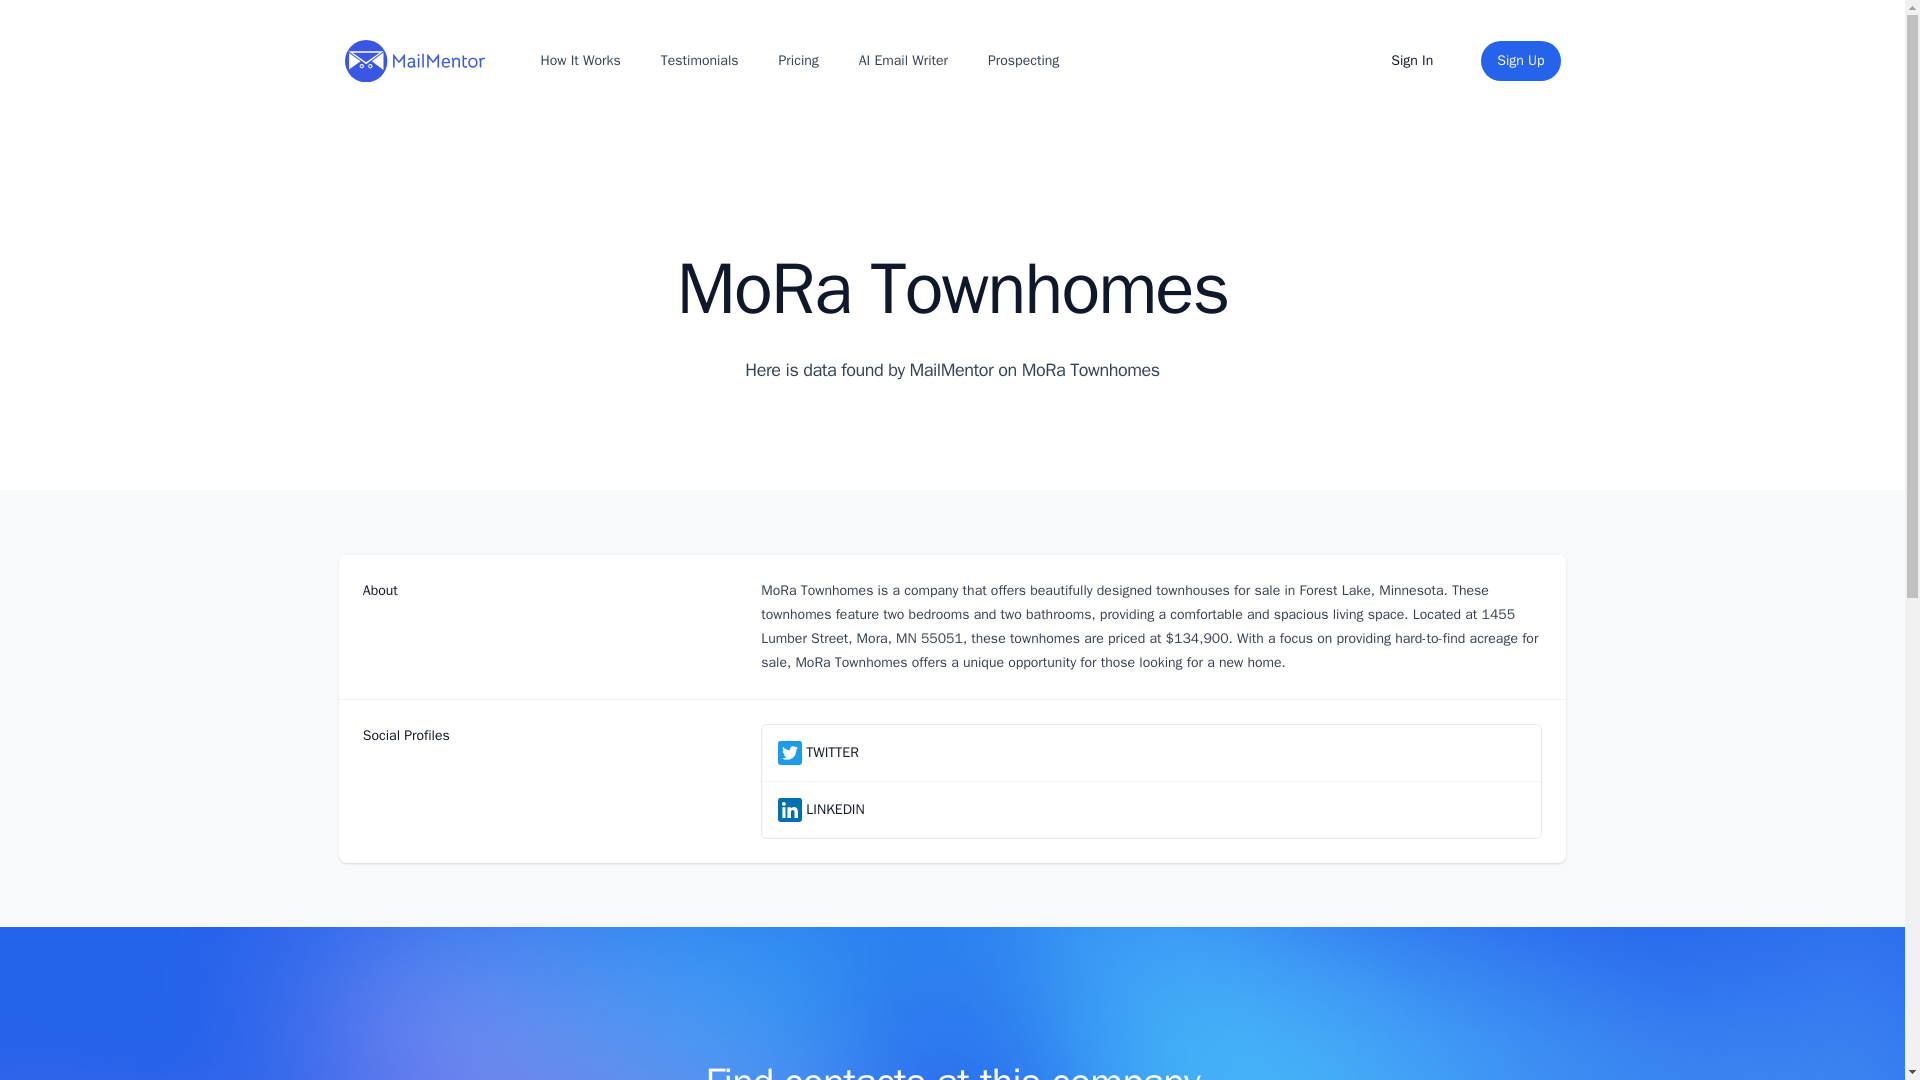 This screenshot has height=1080, width=1920. What do you see at coordinates (790, 810) in the screenshot?
I see `linkedin` at bounding box center [790, 810].